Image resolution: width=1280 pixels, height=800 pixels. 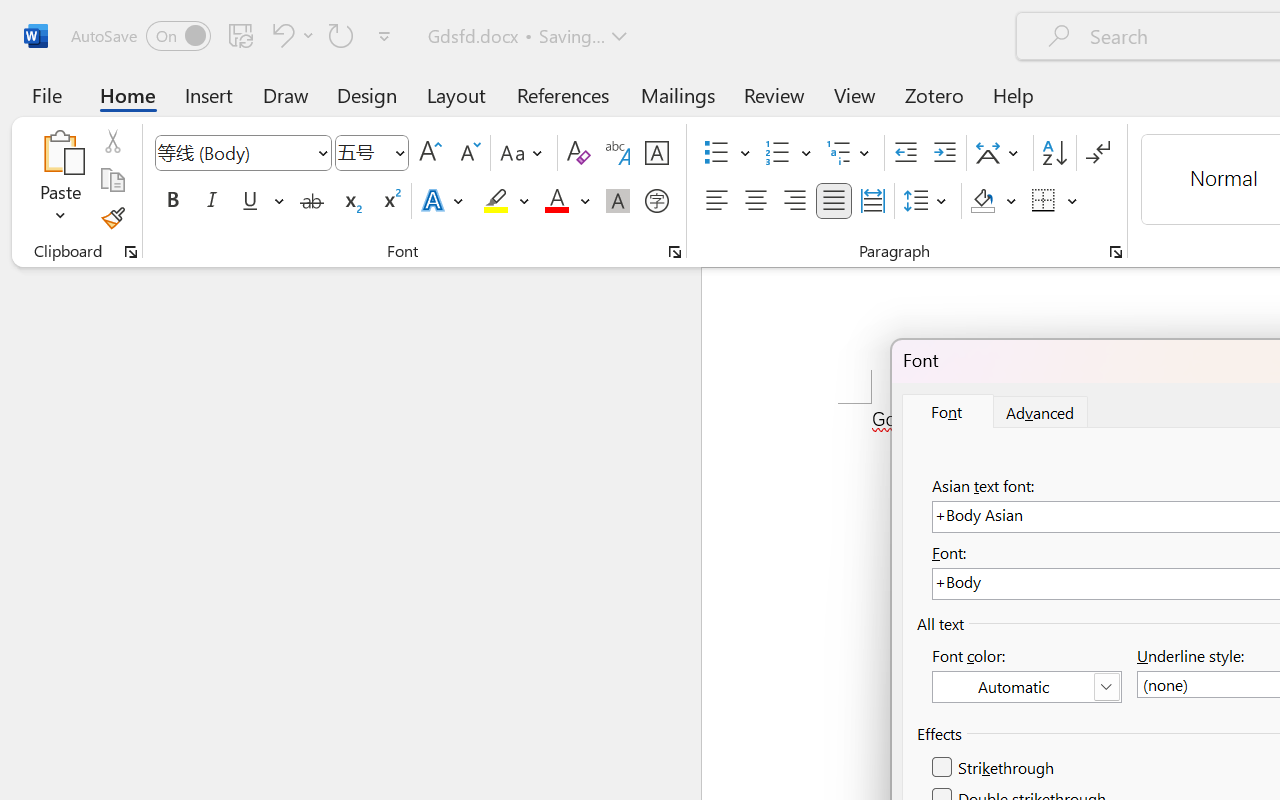 What do you see at coordinates (1098, 153) in the screenshot?
I see `Show/Hide Editing Marks` at bounding box center [1098, 153].